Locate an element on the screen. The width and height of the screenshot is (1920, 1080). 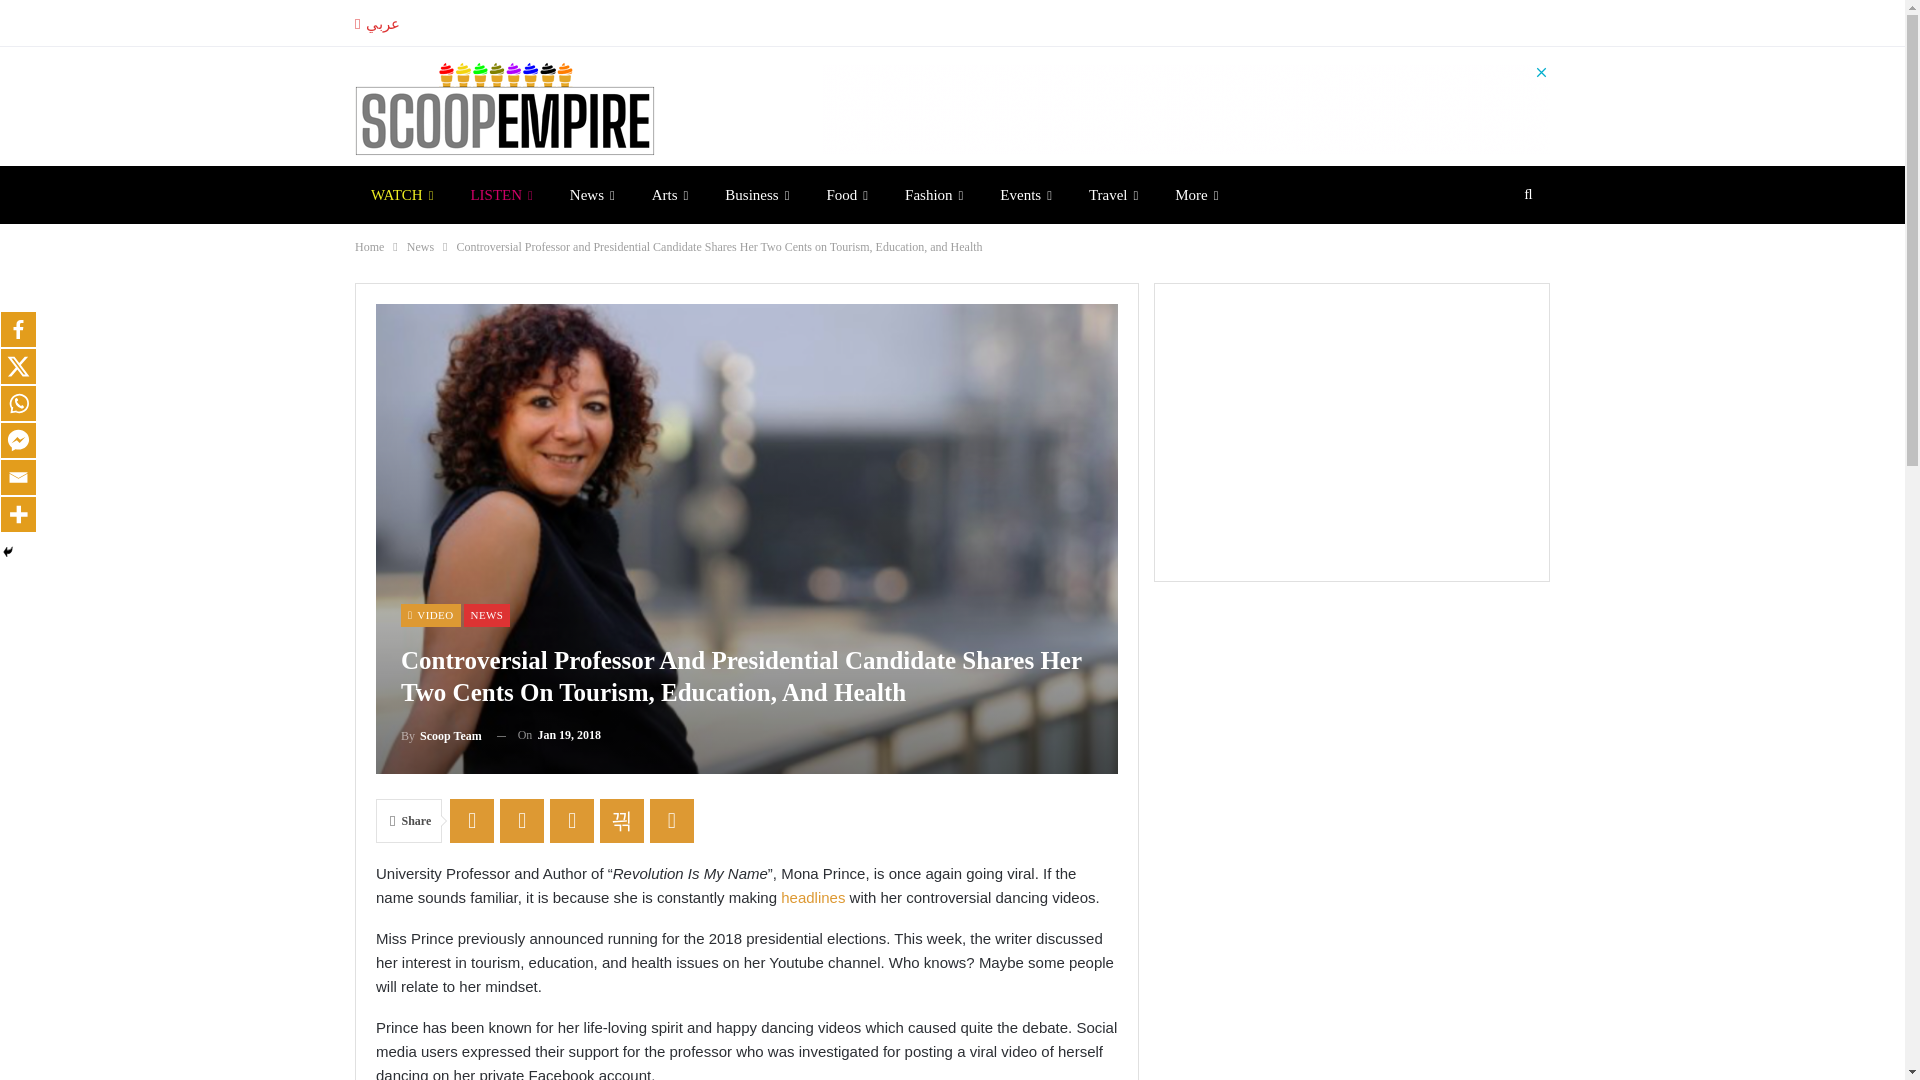
WATCH is located at coordinates (402, 194).